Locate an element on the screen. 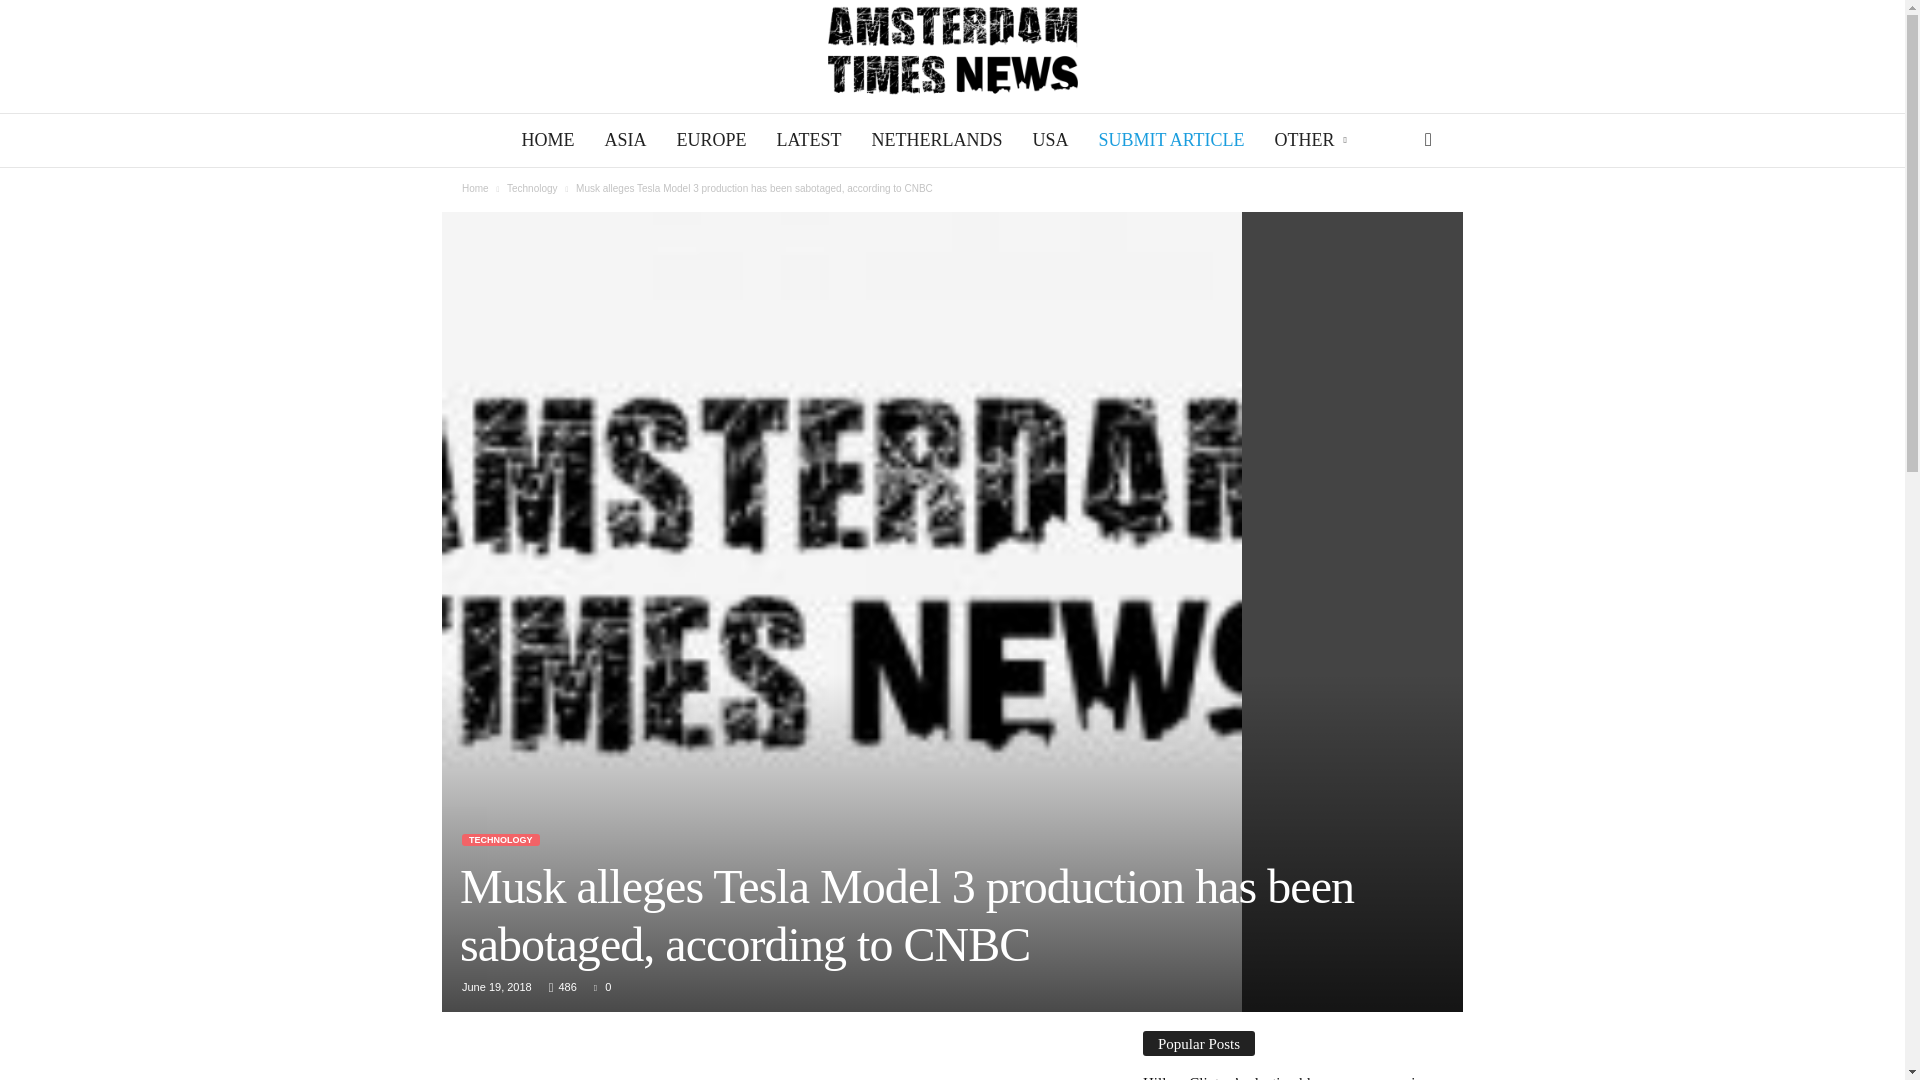 The image size is (1920, 1080). ASIA is located at coordinates (624, 140).